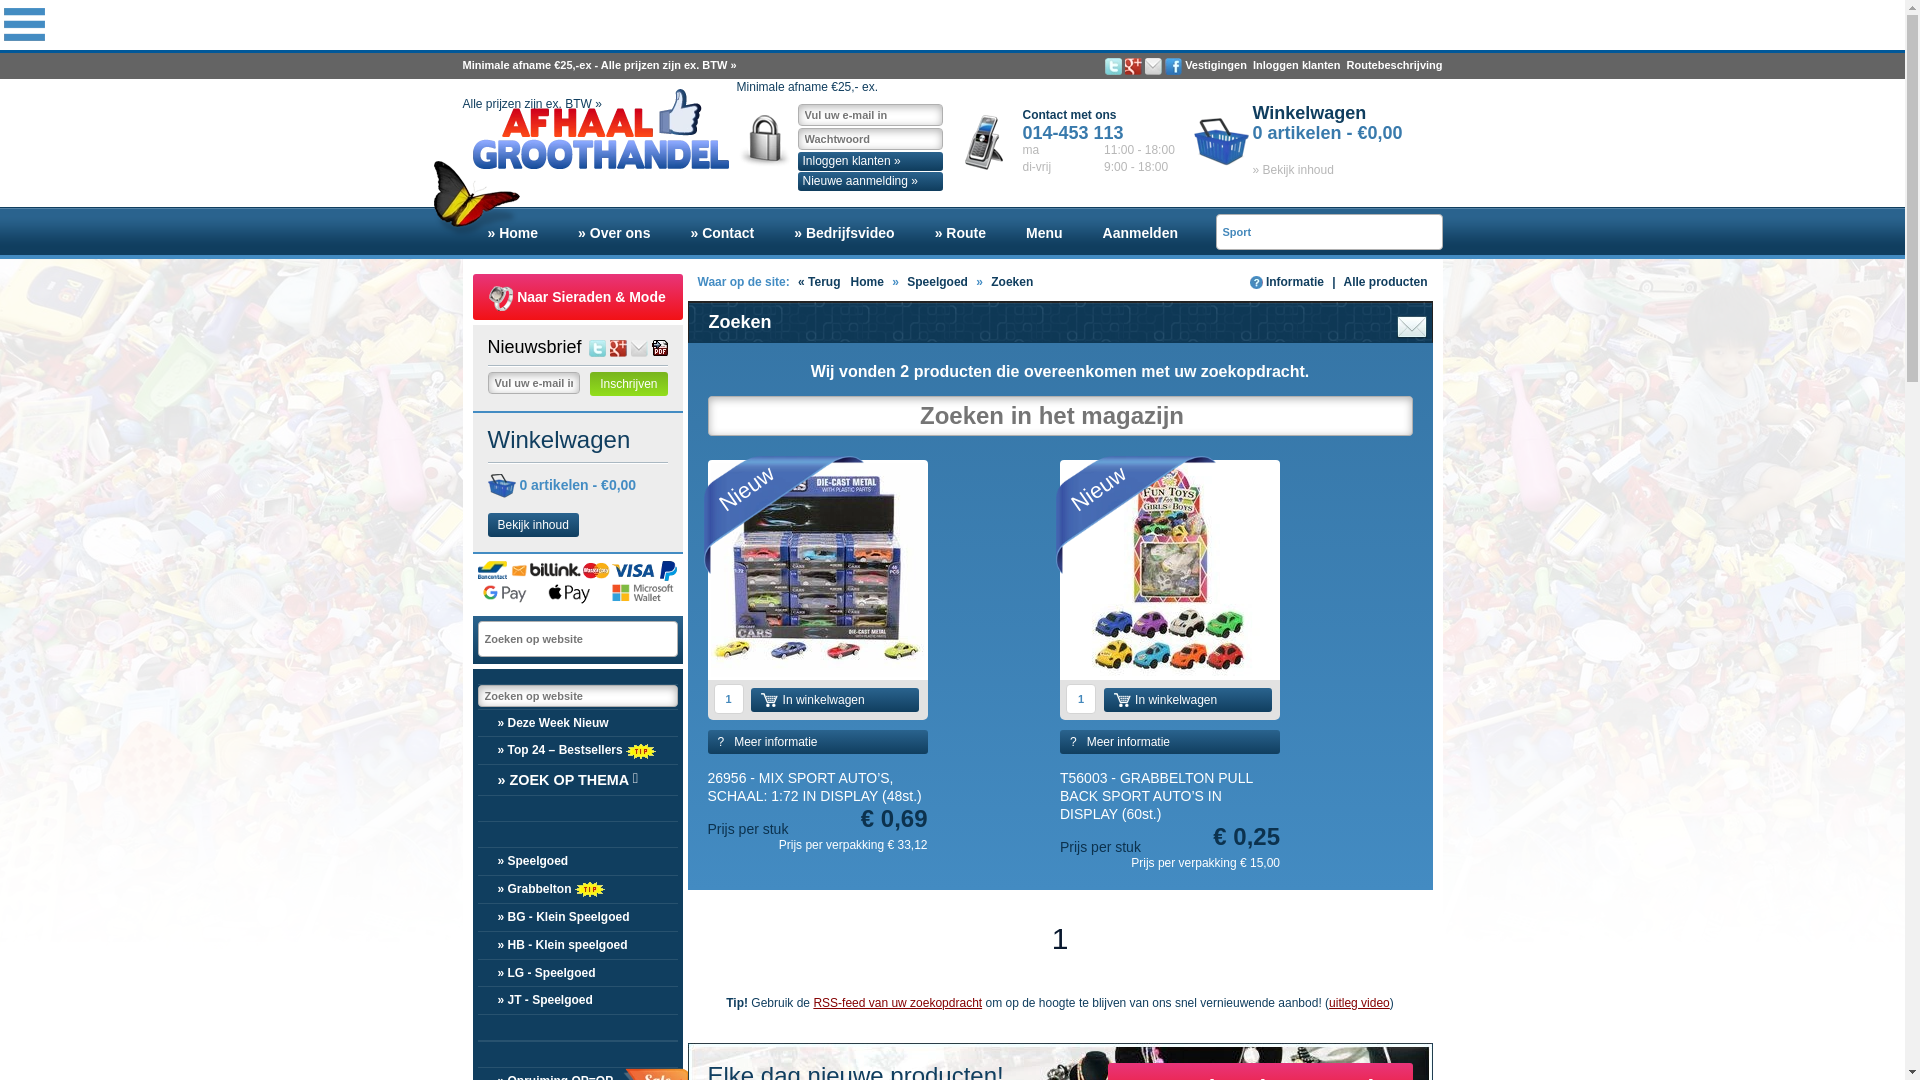  I want to click on Speelgoed, so click(938, 282).